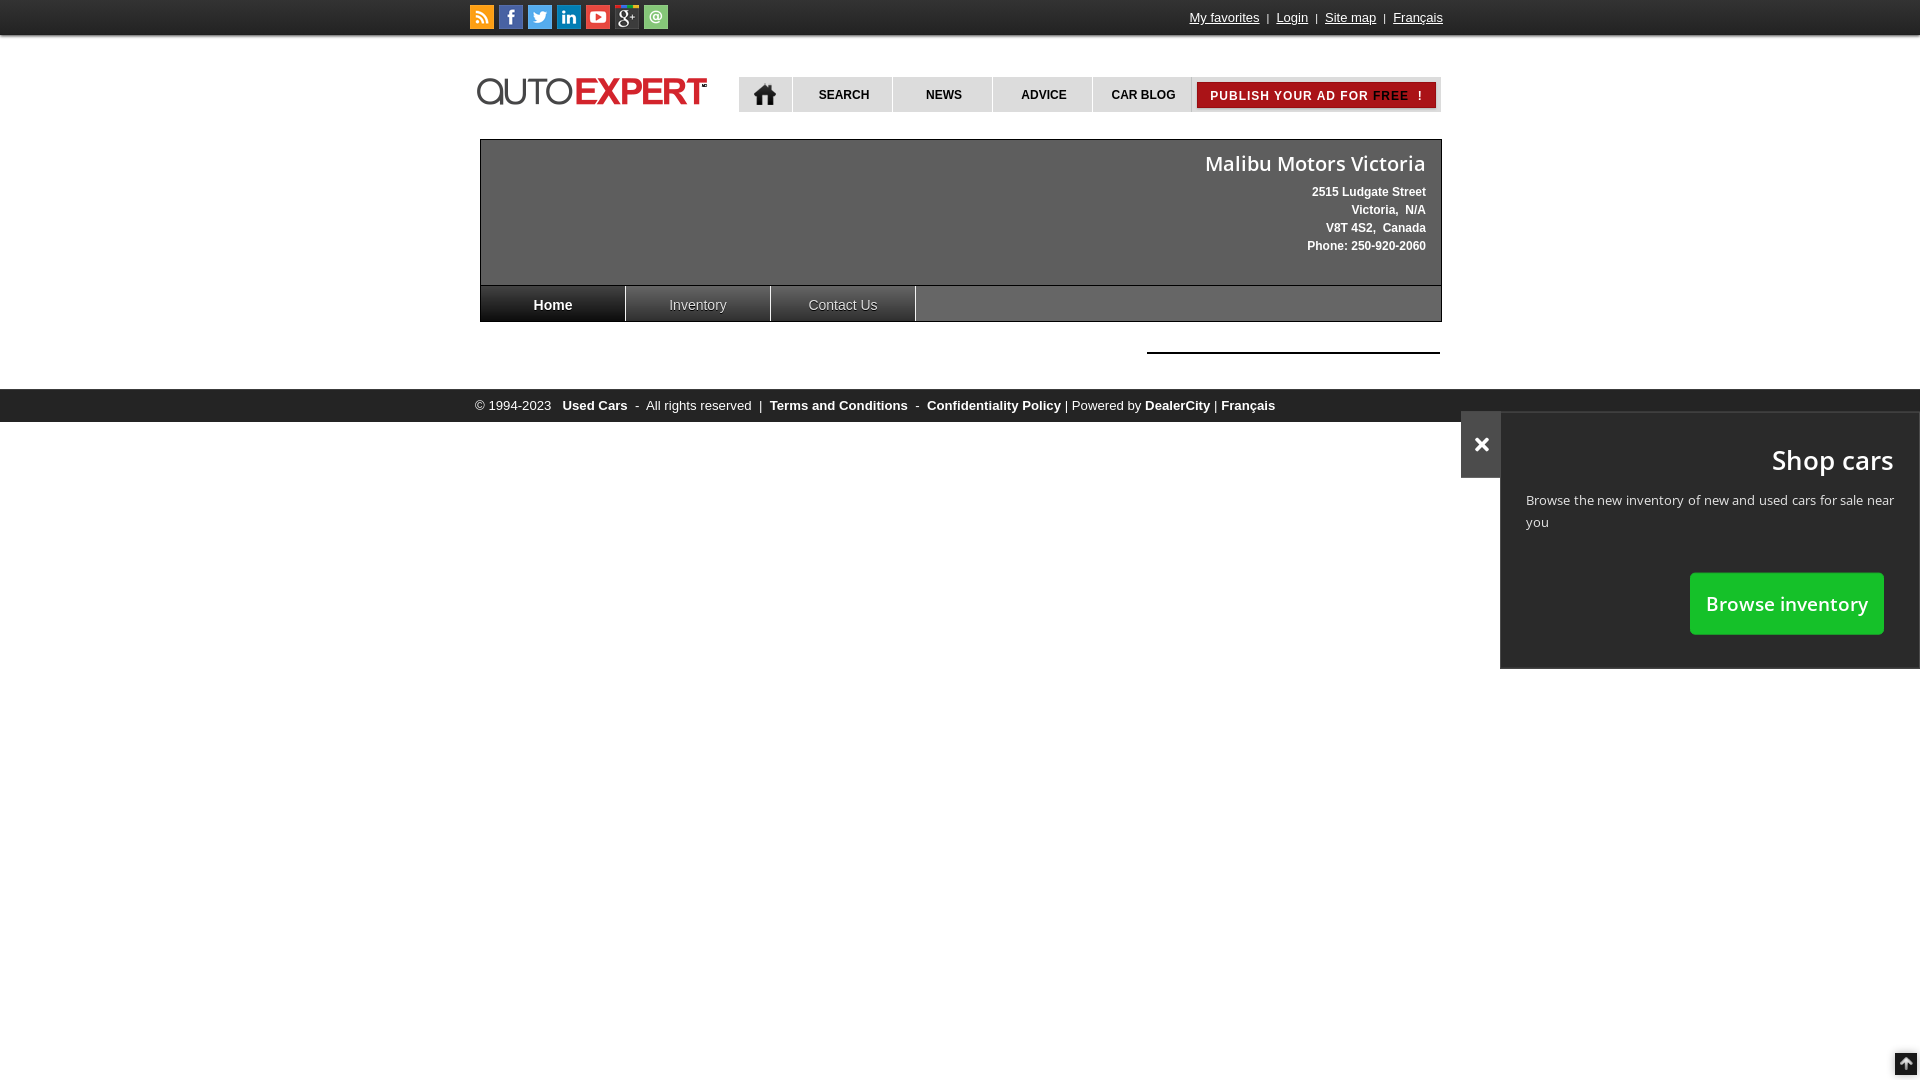  Describe the element at coordinates (1787, 603) in the screenshot. I see `Browse inventory` at that location.